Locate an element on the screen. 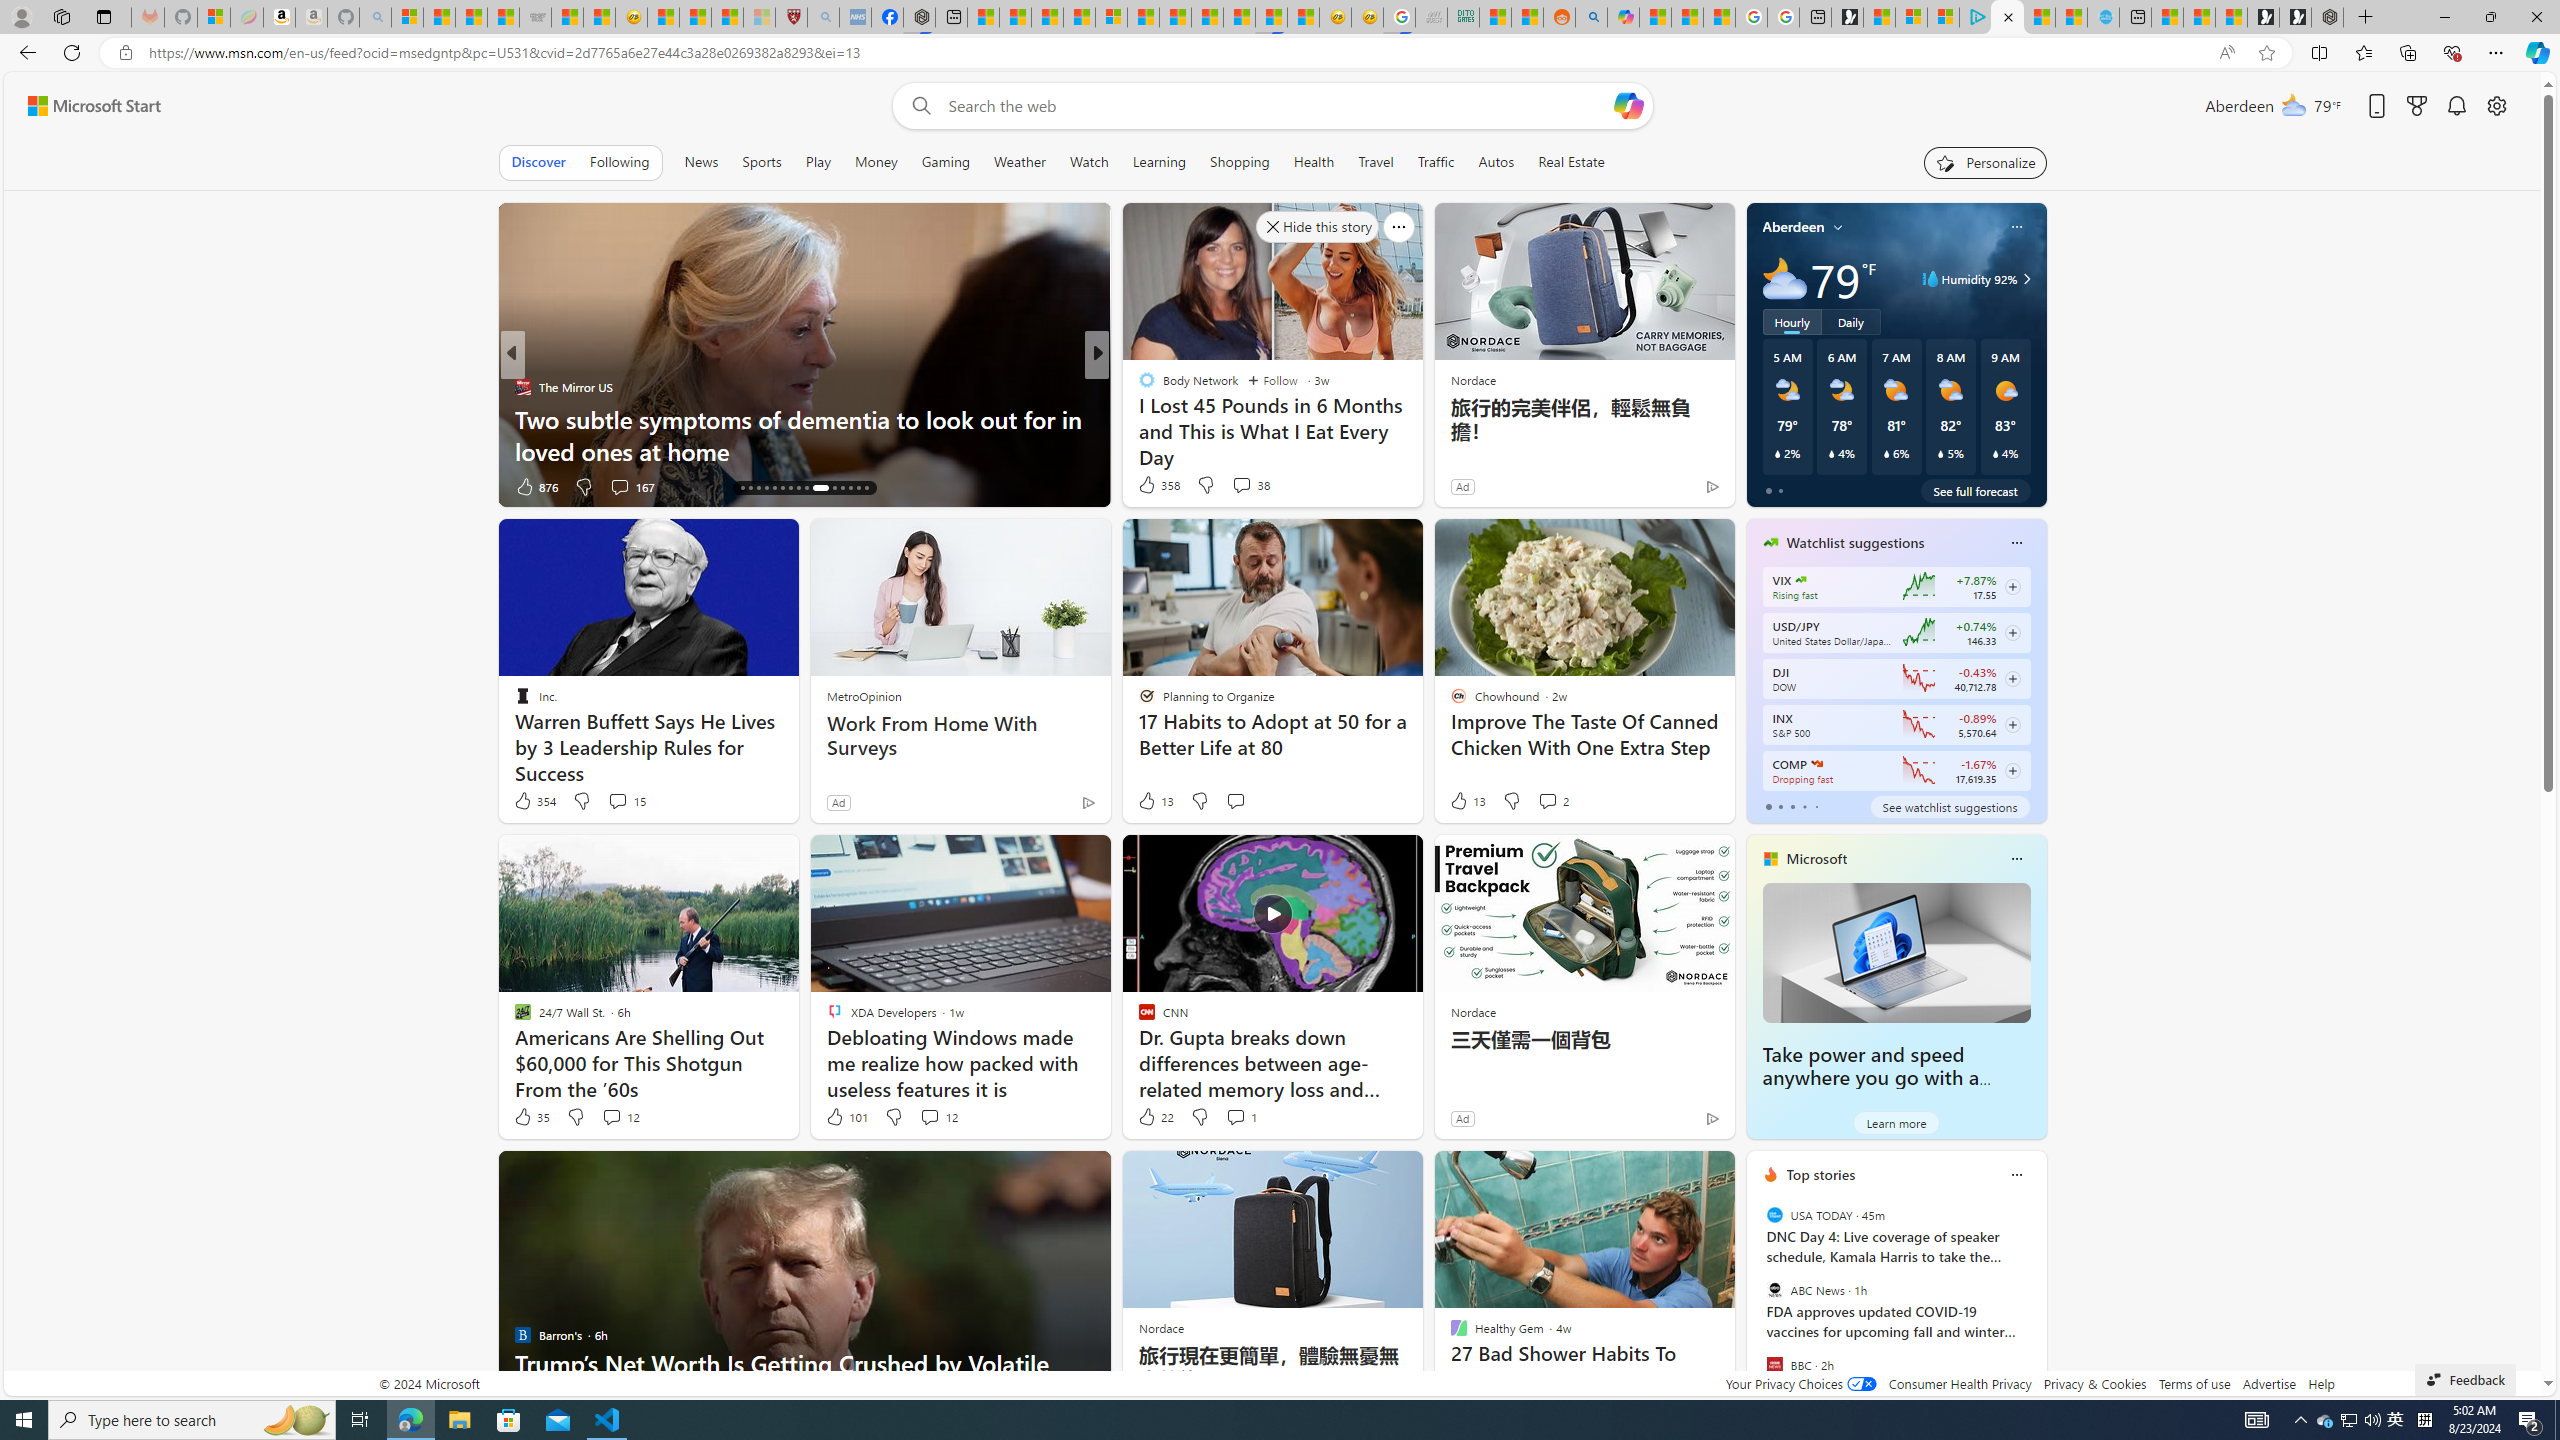 This screenshot has width=2560, height=1440. Class: follow-button  m is located at coordinates (2012, 771).